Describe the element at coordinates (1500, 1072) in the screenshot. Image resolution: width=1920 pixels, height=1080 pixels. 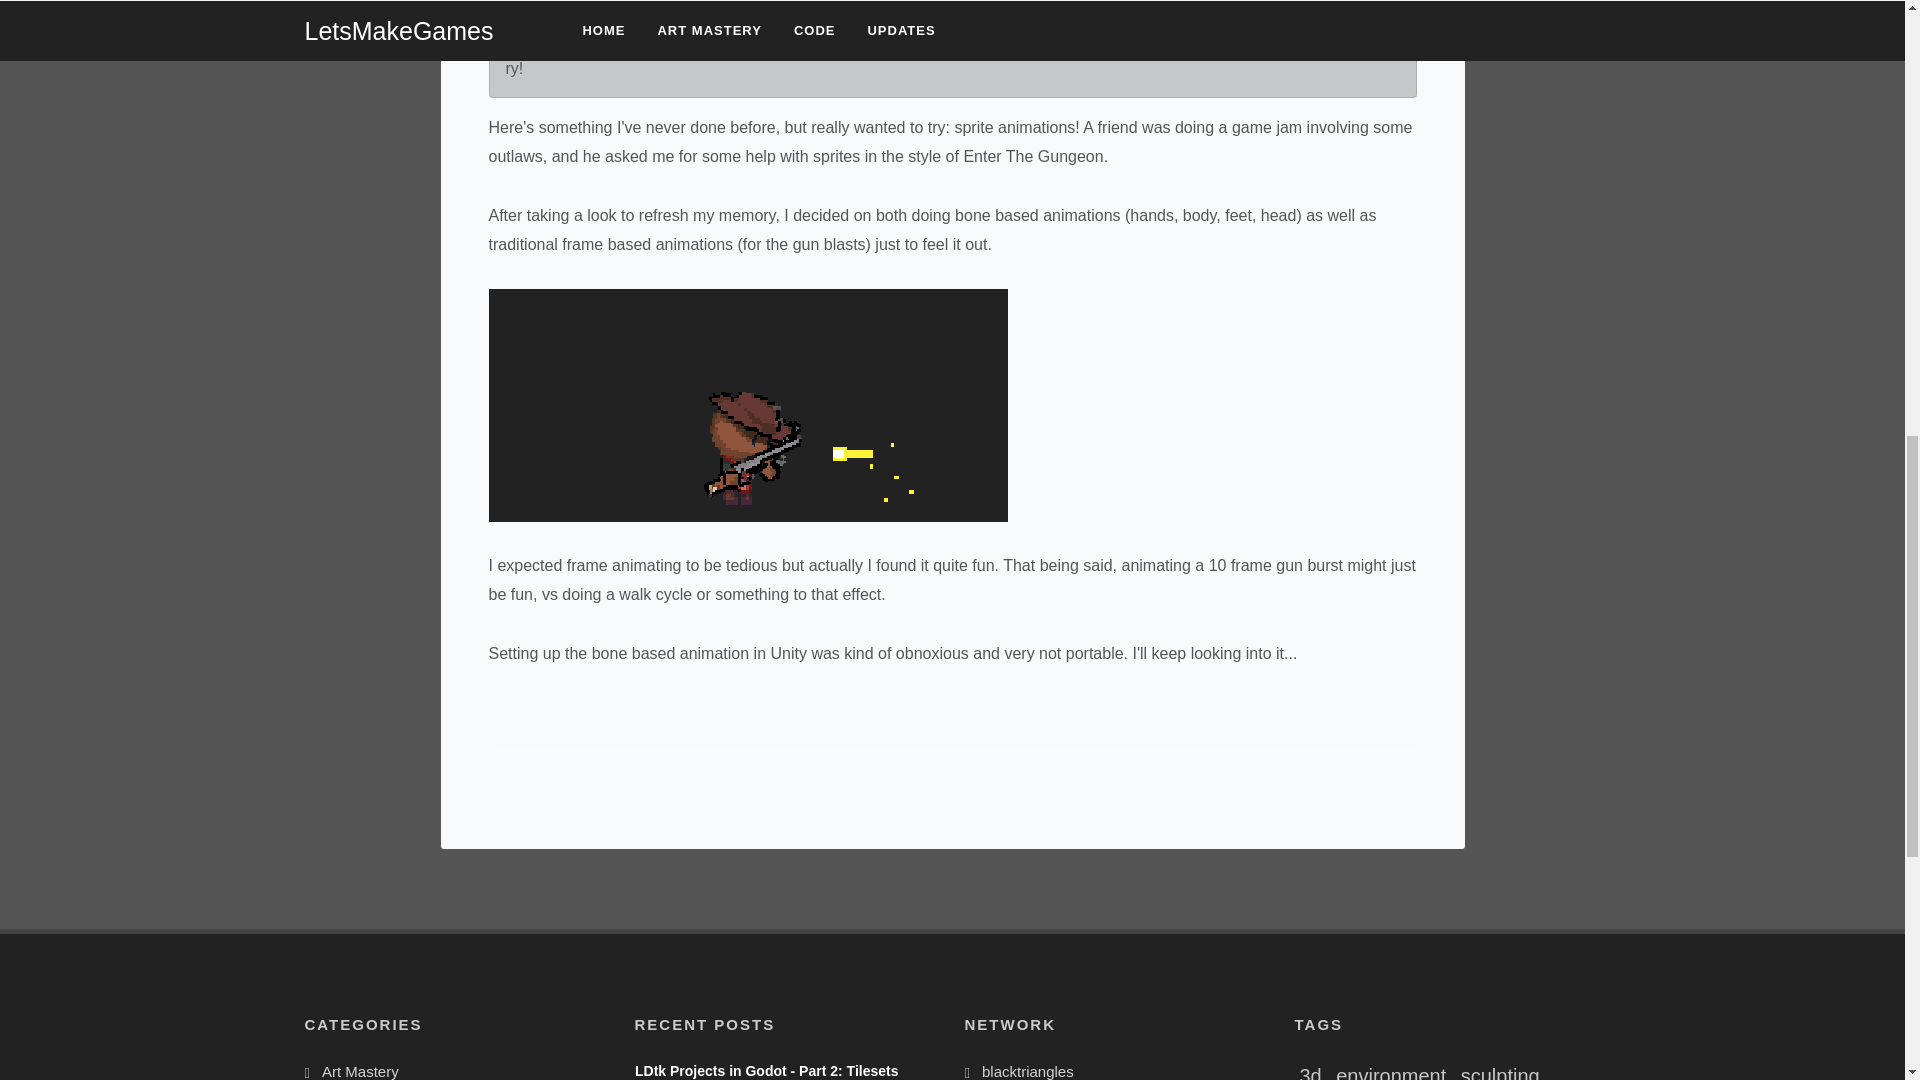
I see `sculpting` at that location.